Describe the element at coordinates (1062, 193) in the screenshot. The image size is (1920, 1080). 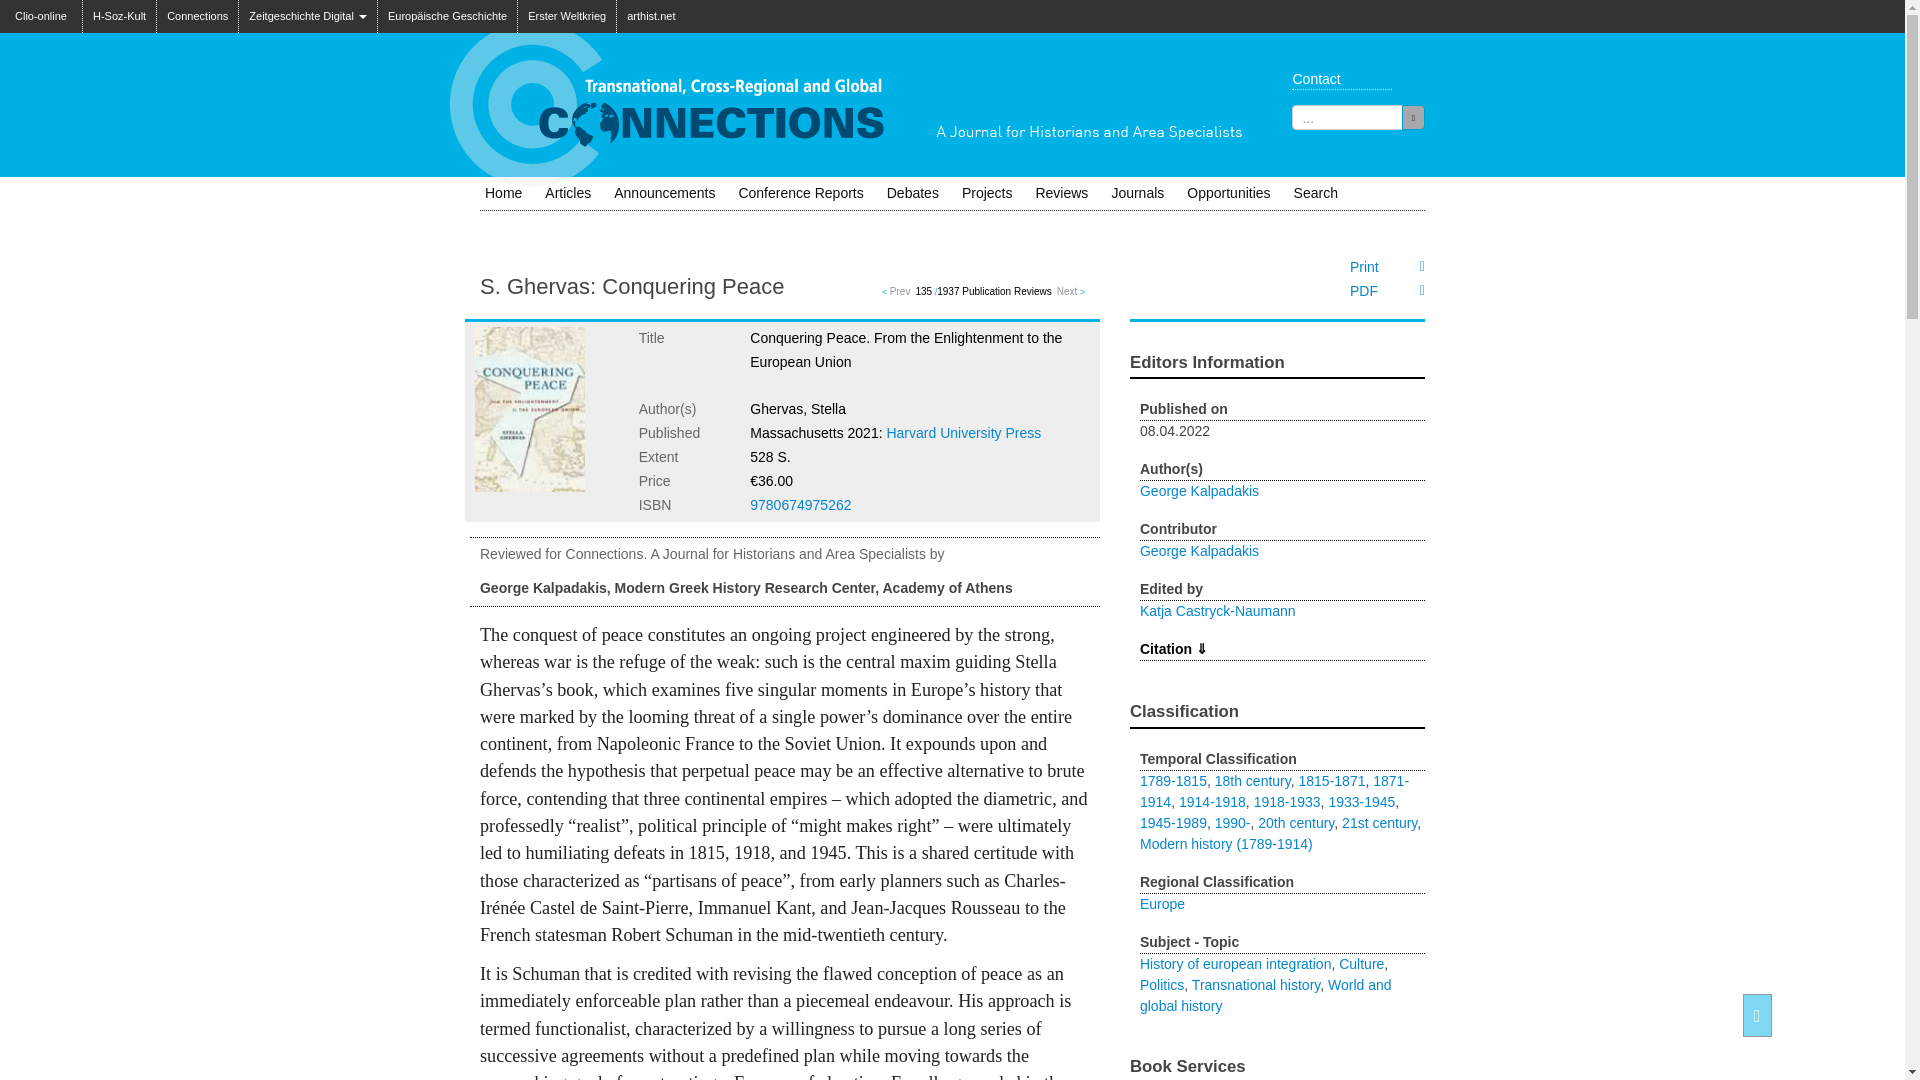
I see `Reviews` at that location.